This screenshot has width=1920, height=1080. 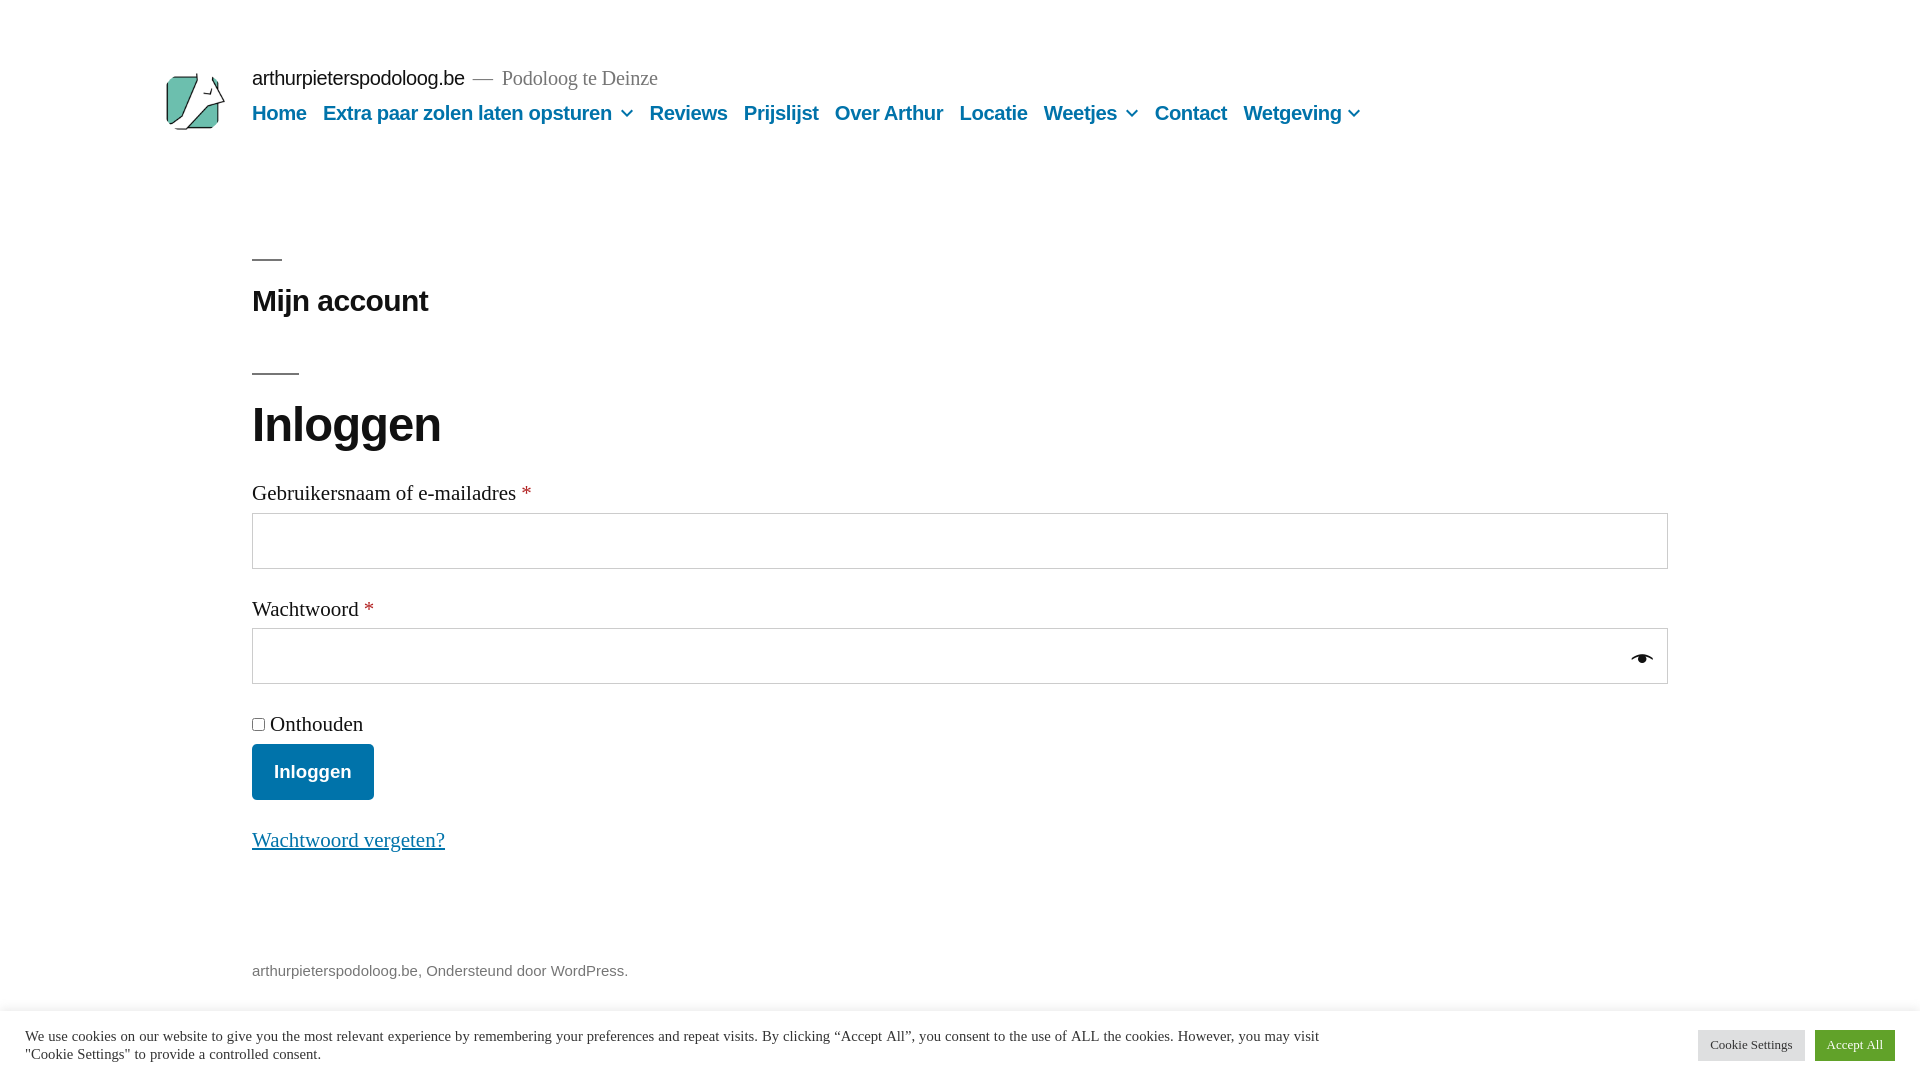 I want to click on arthurpieterspodoloog.be, so click(x=358, y=78).